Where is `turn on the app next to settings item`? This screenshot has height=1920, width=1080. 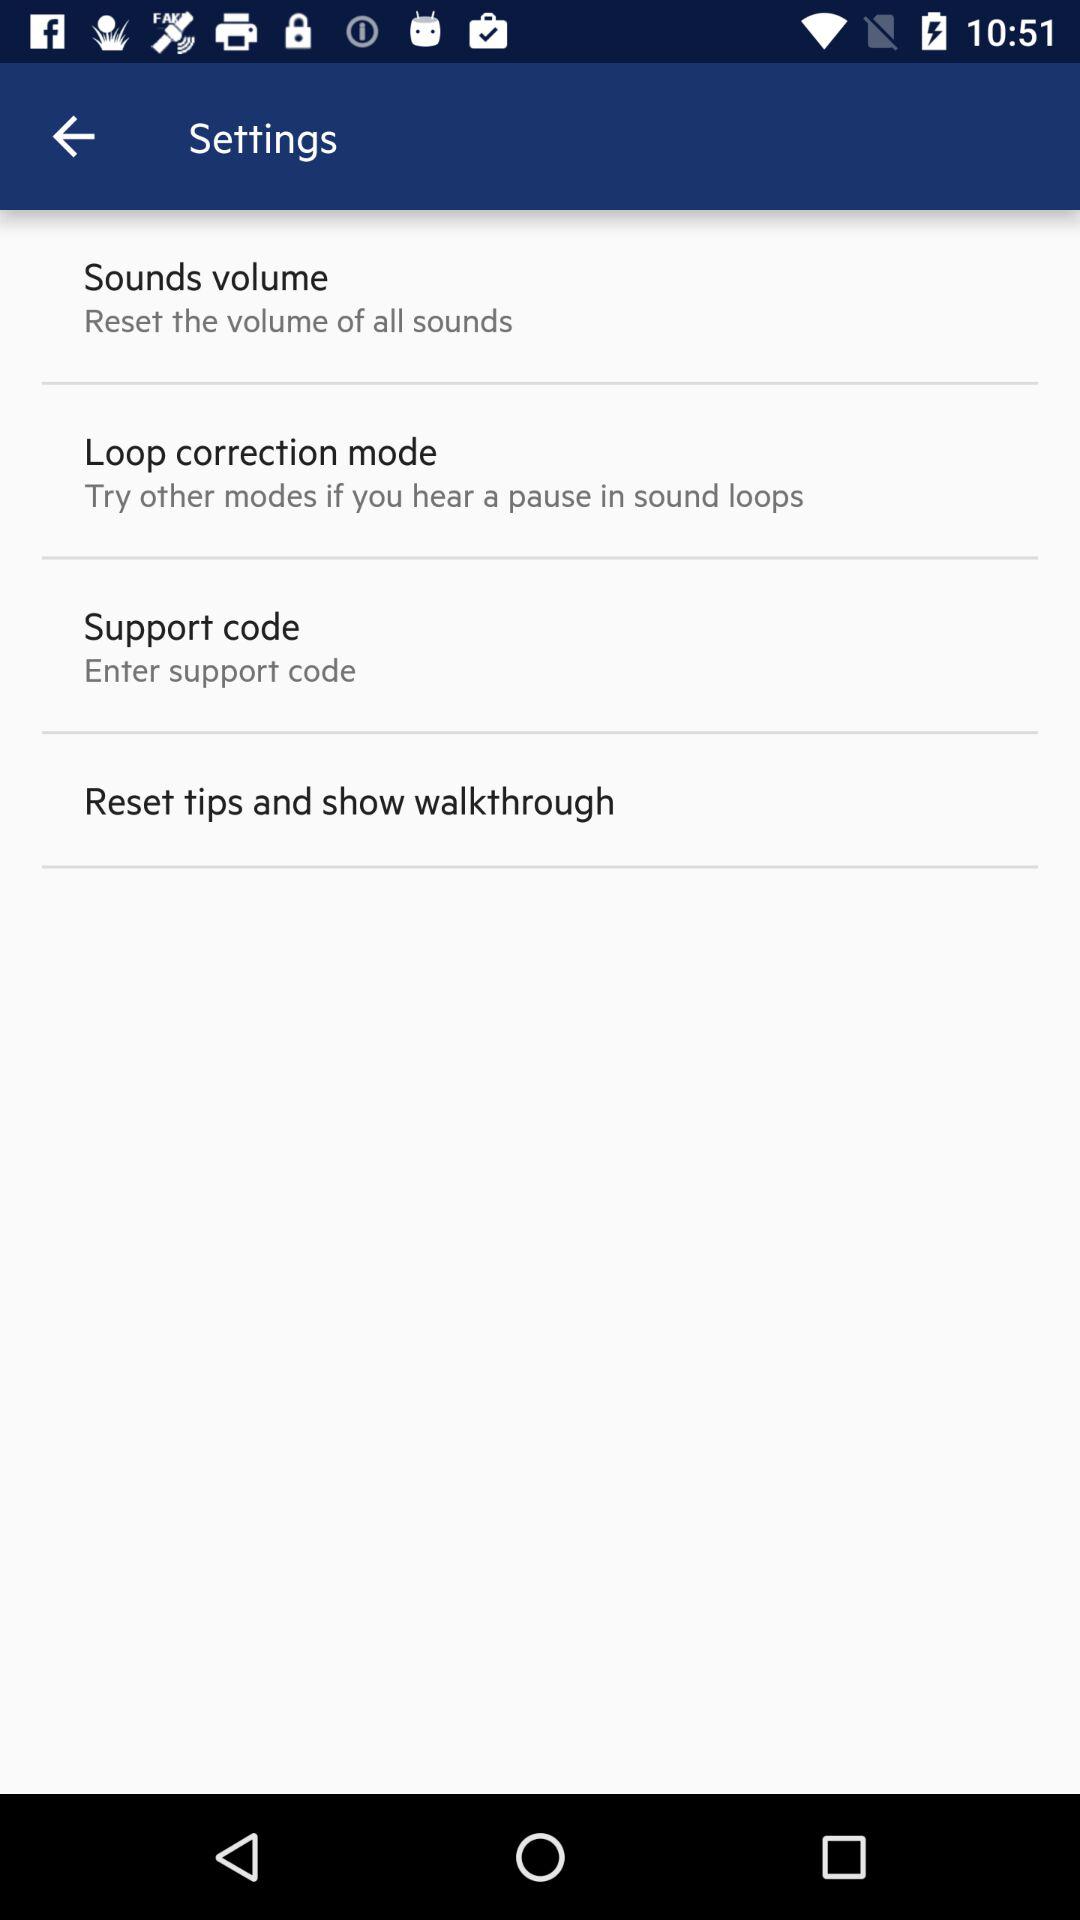 turn on the app next to settings item is located at coordinates (73, 136).